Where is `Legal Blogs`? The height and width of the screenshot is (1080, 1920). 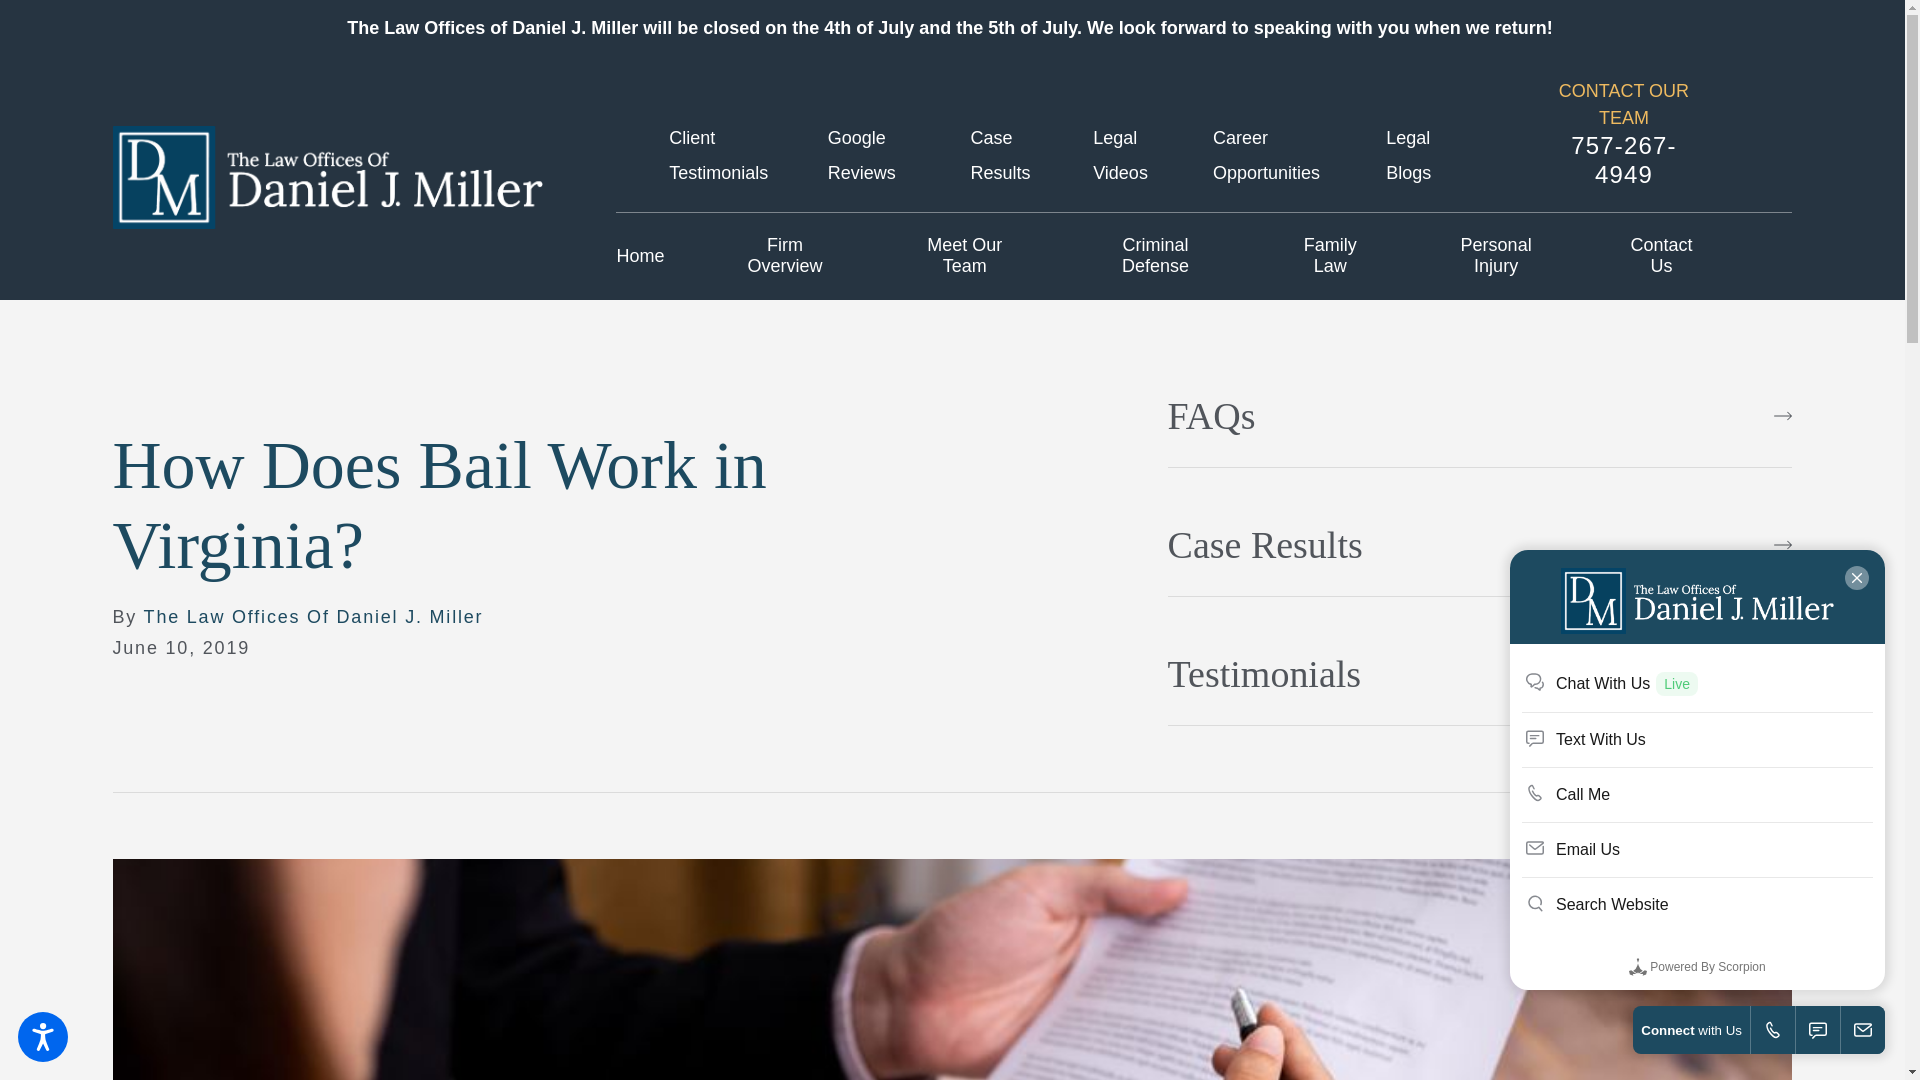
Legal Blogs is located at coordinates (1408, 155).